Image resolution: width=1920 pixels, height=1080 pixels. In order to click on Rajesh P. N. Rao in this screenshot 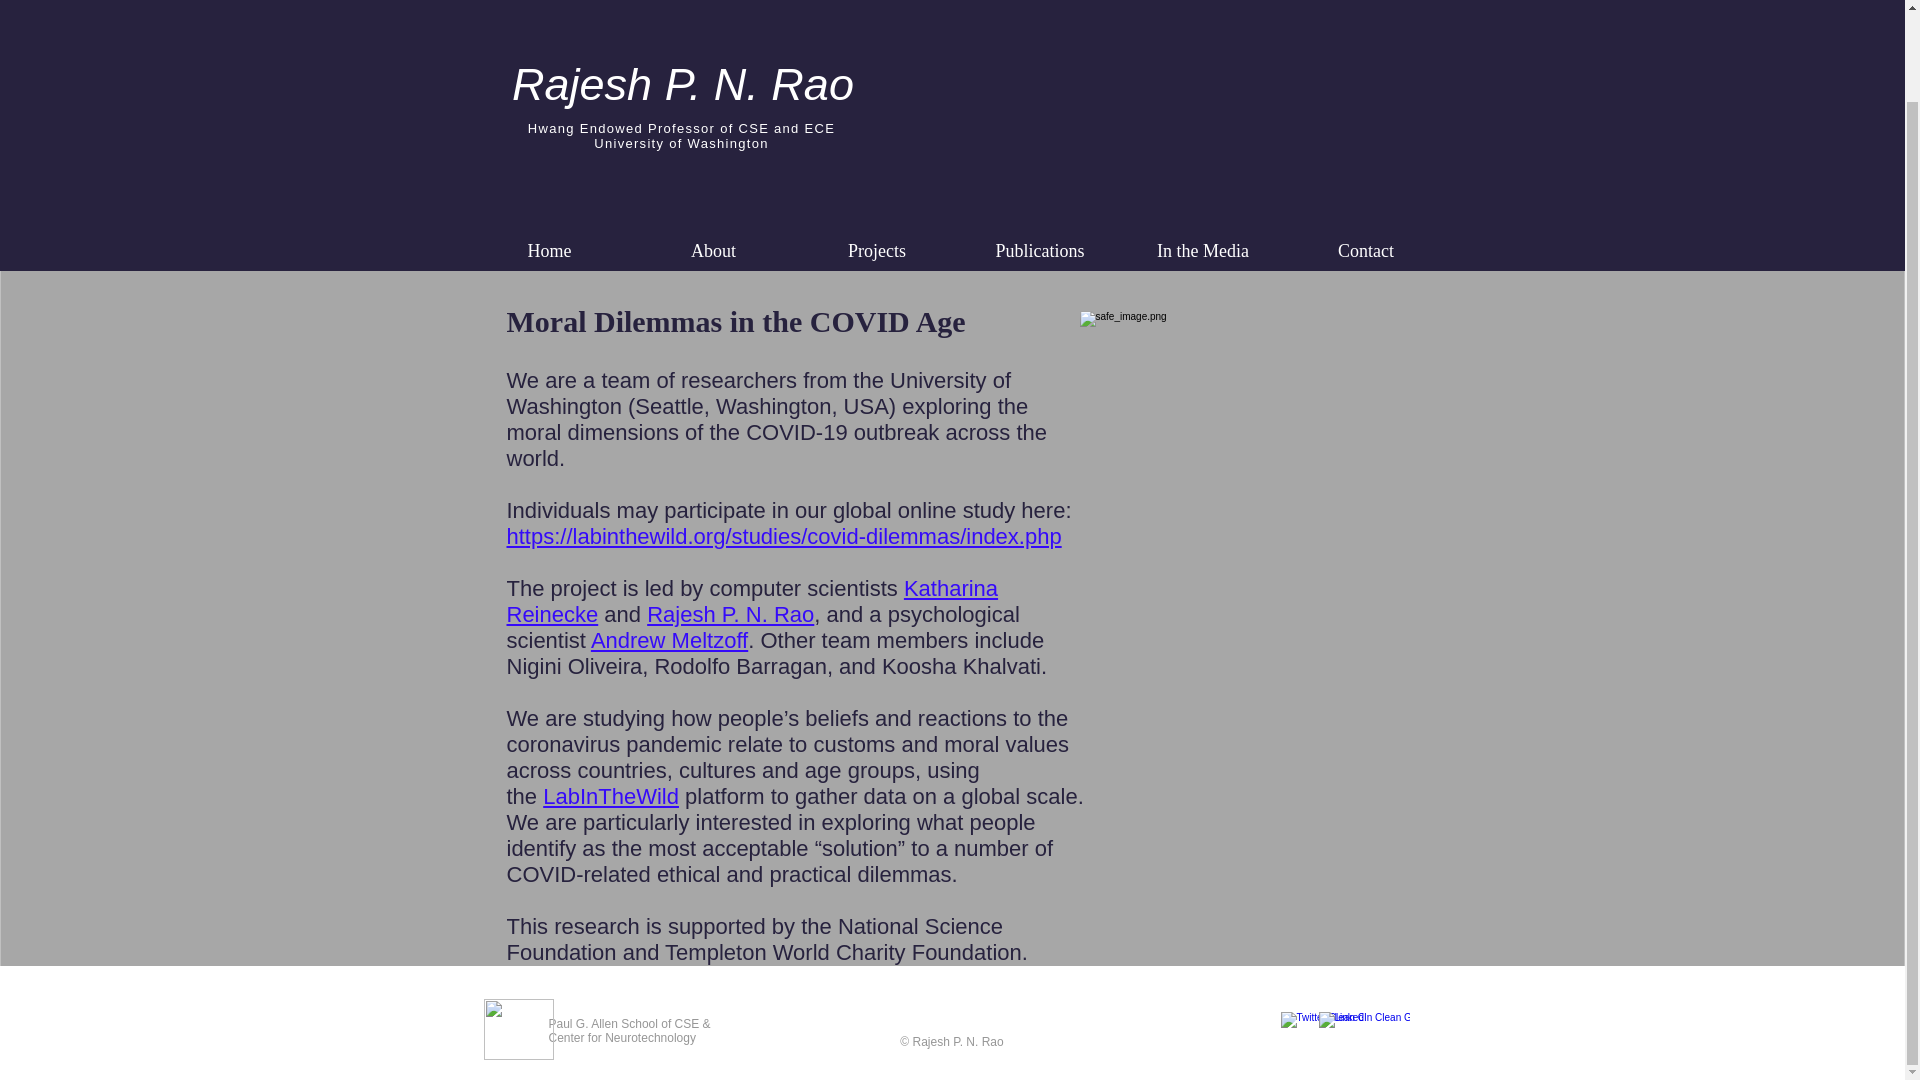, I will do `click(730, 614)`.